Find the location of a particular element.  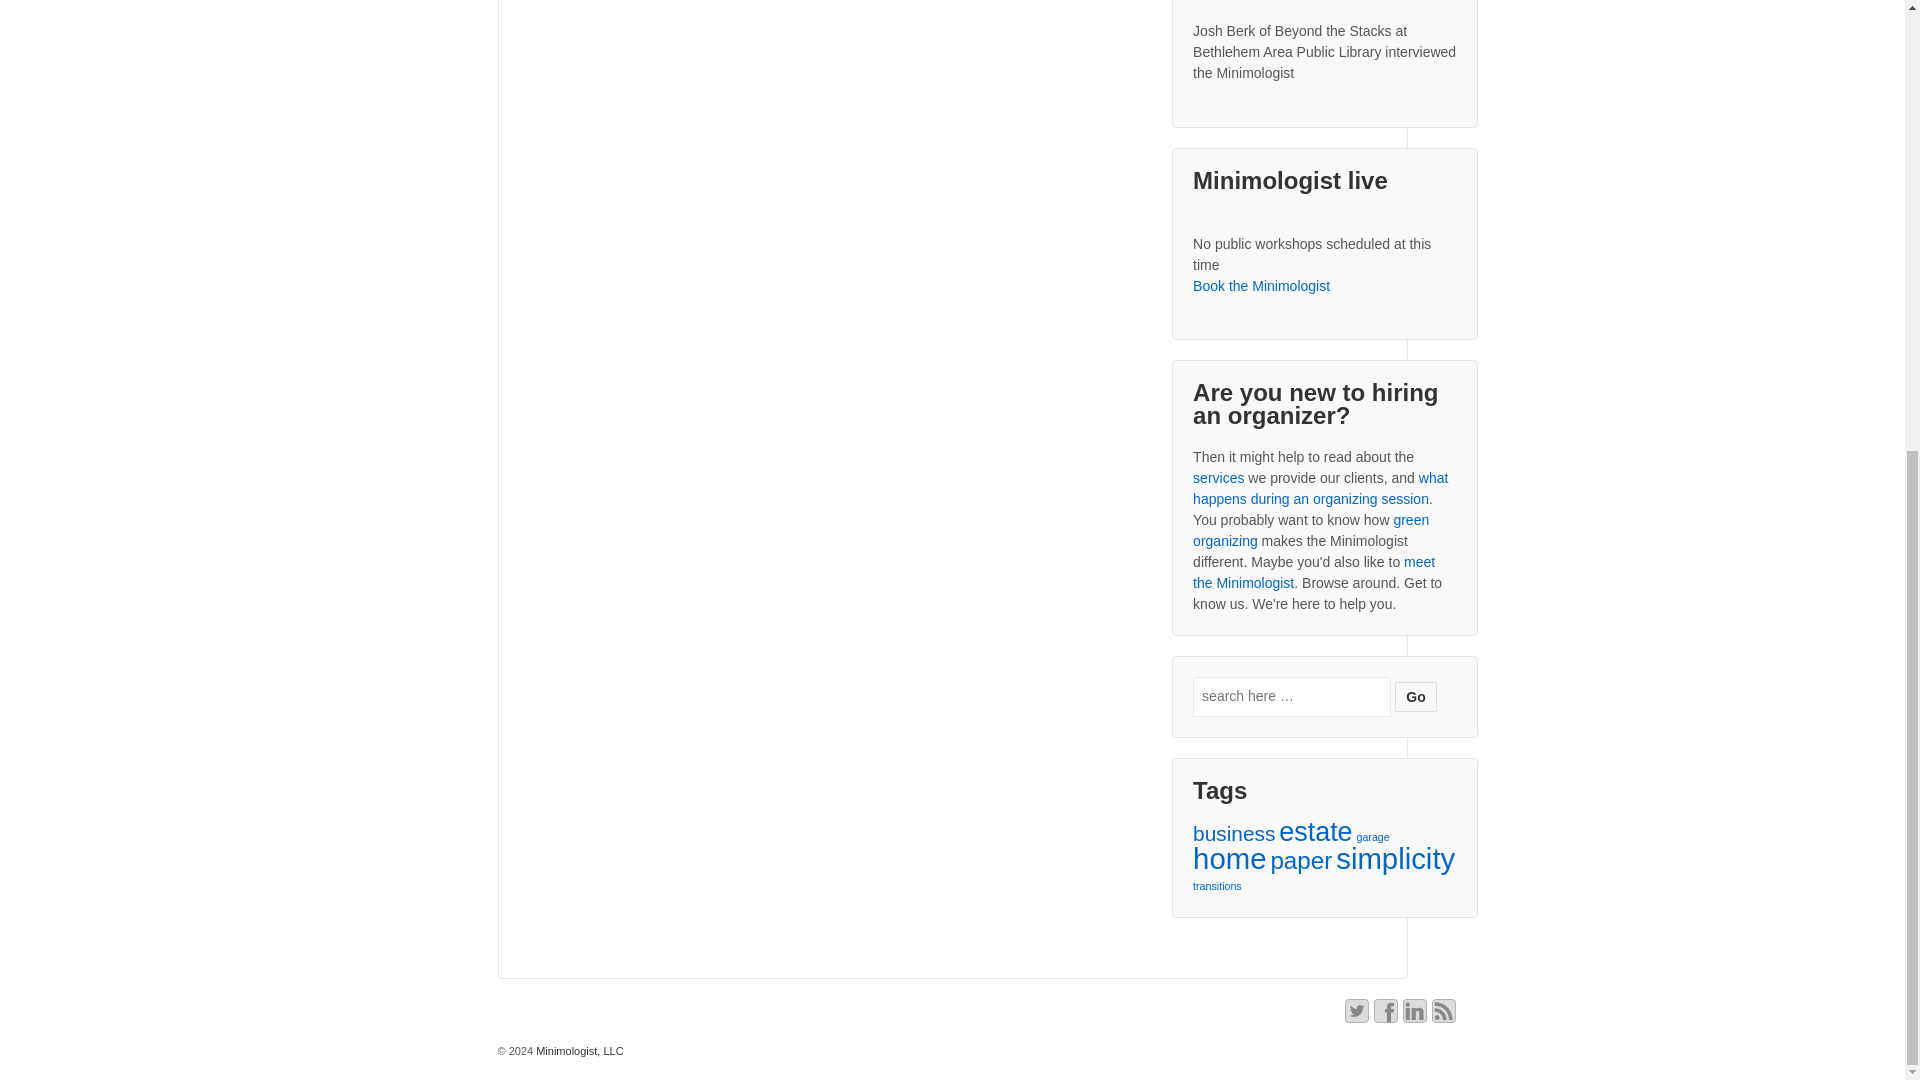

services is located at coordinates (1218, 478).